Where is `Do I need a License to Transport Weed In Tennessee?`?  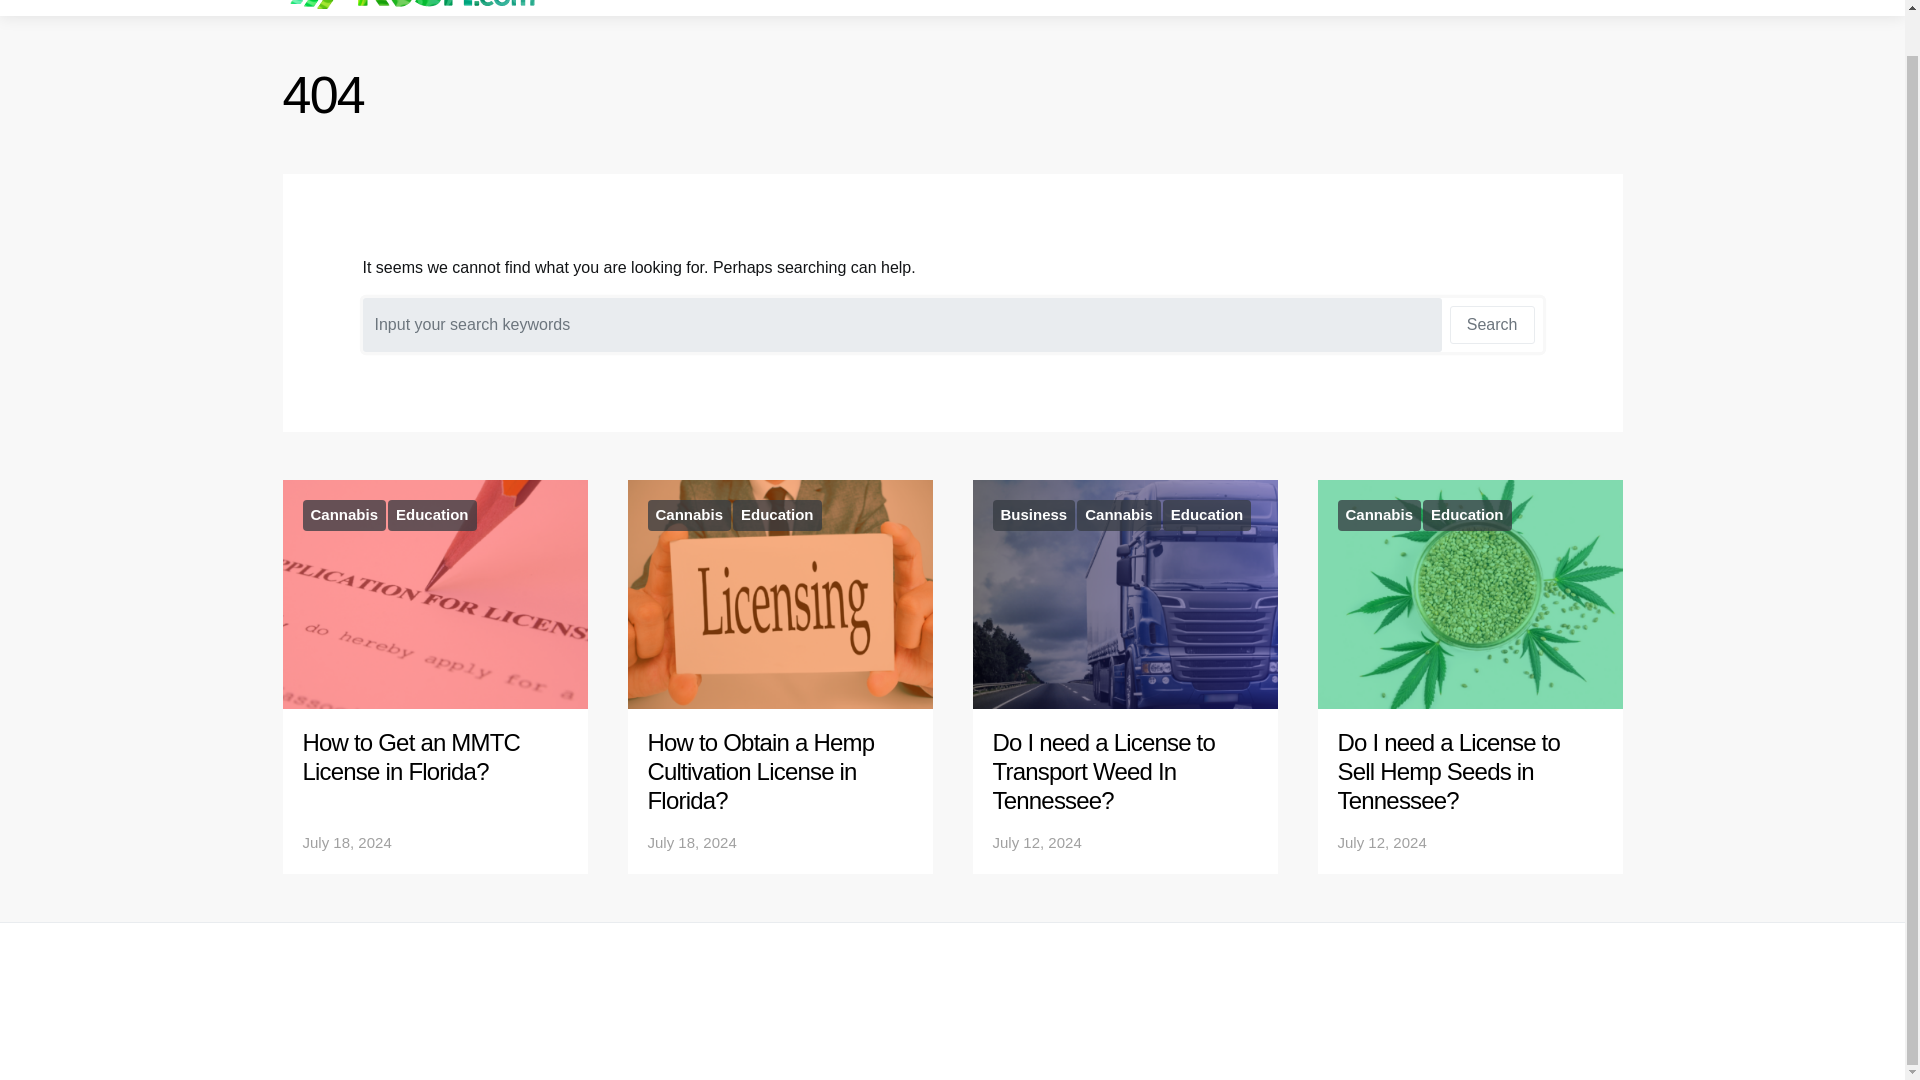 Do I need a License to Transport Weed In Tennessee? is located at coordinates (1104, 772).